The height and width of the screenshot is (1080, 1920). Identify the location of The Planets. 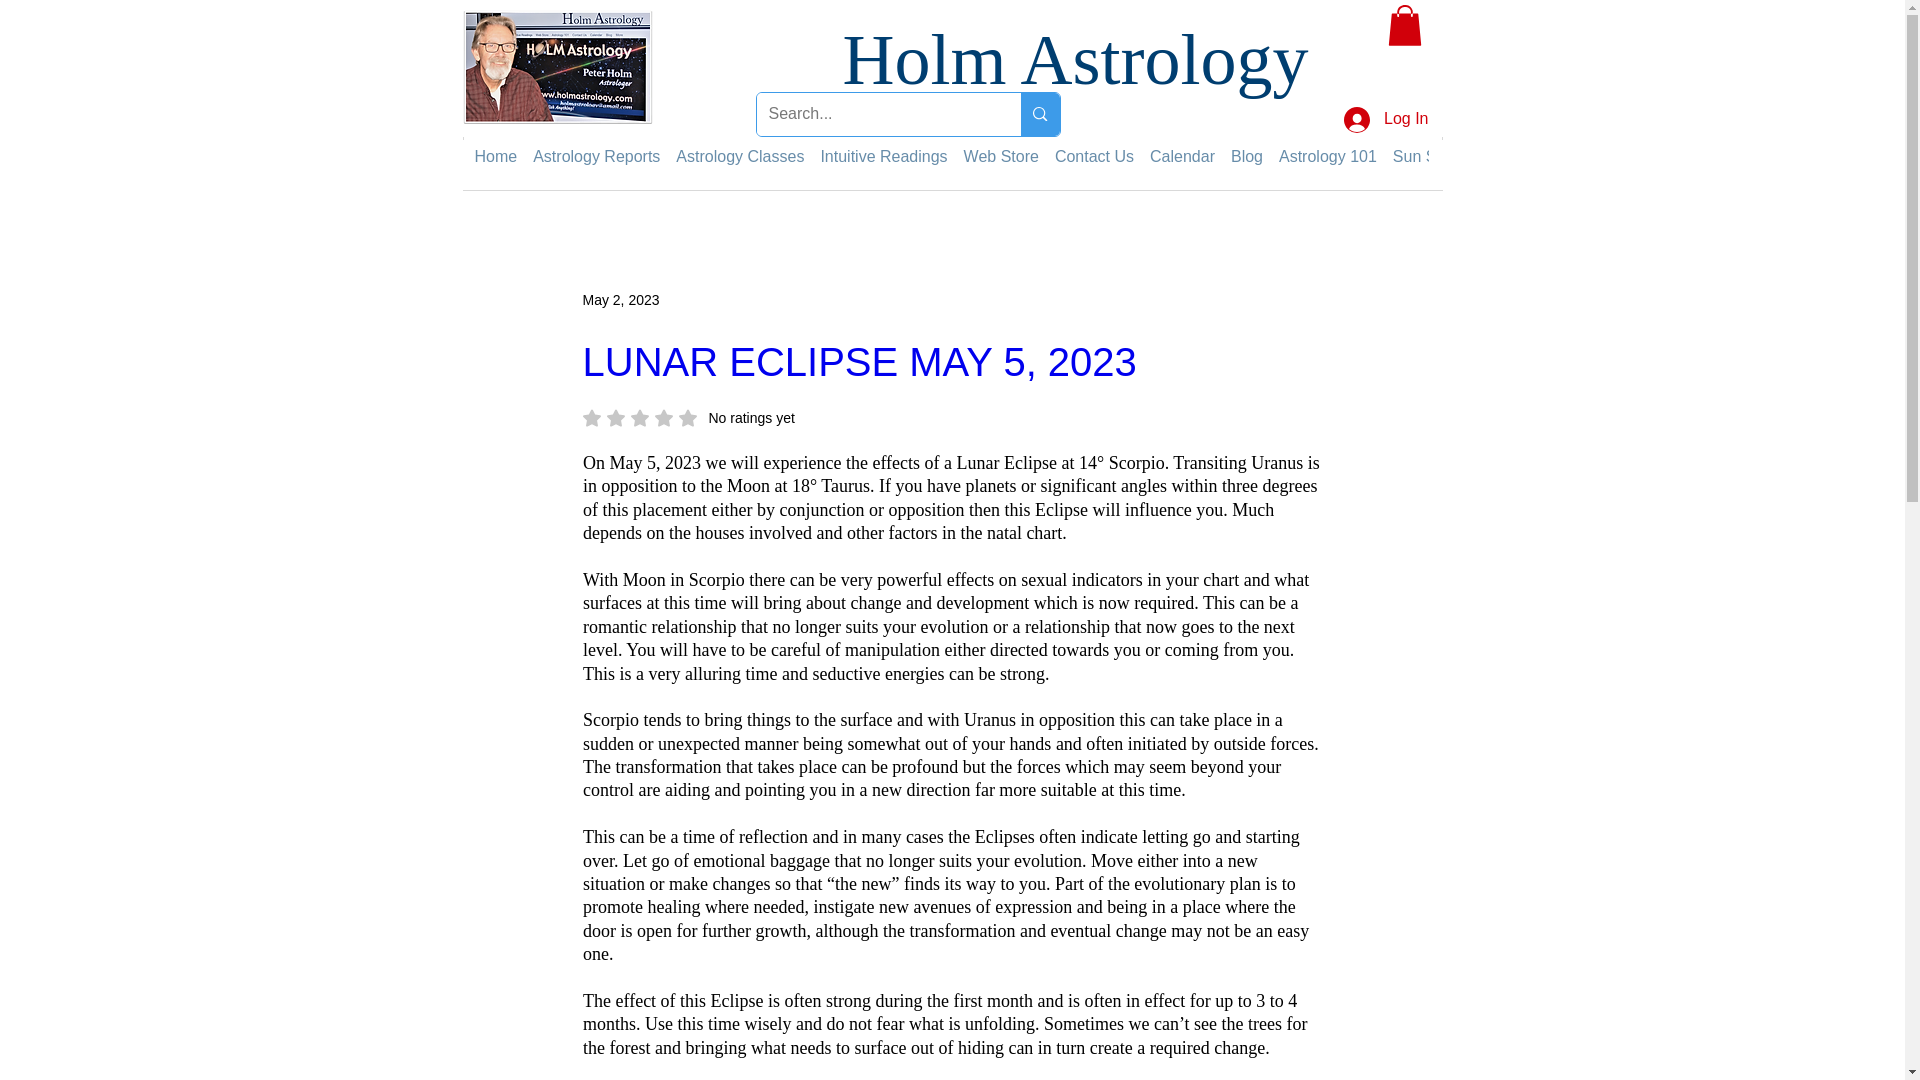
(1524, 156).